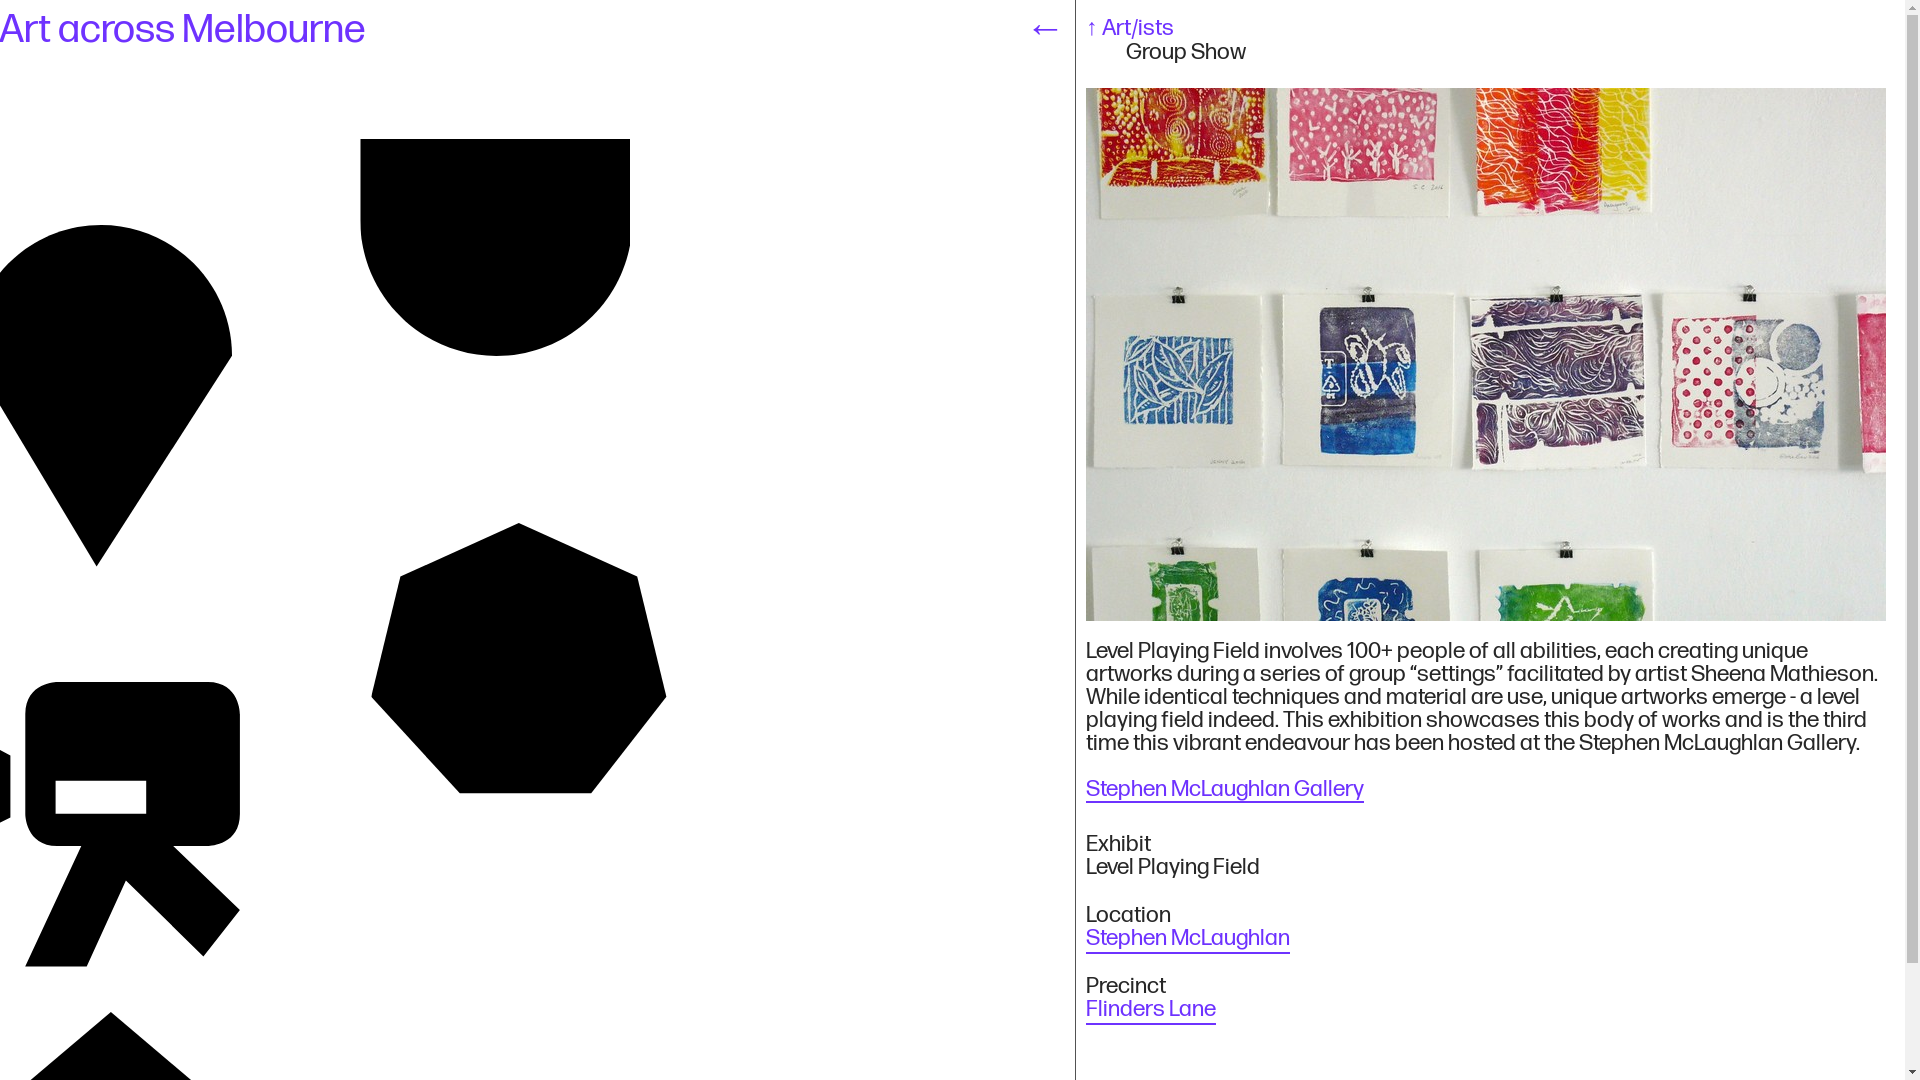 This screenshot has height=1080, width=1920. Describe the element at coordinates (495, 249) in the screenshot. I see `Thx` at that location.